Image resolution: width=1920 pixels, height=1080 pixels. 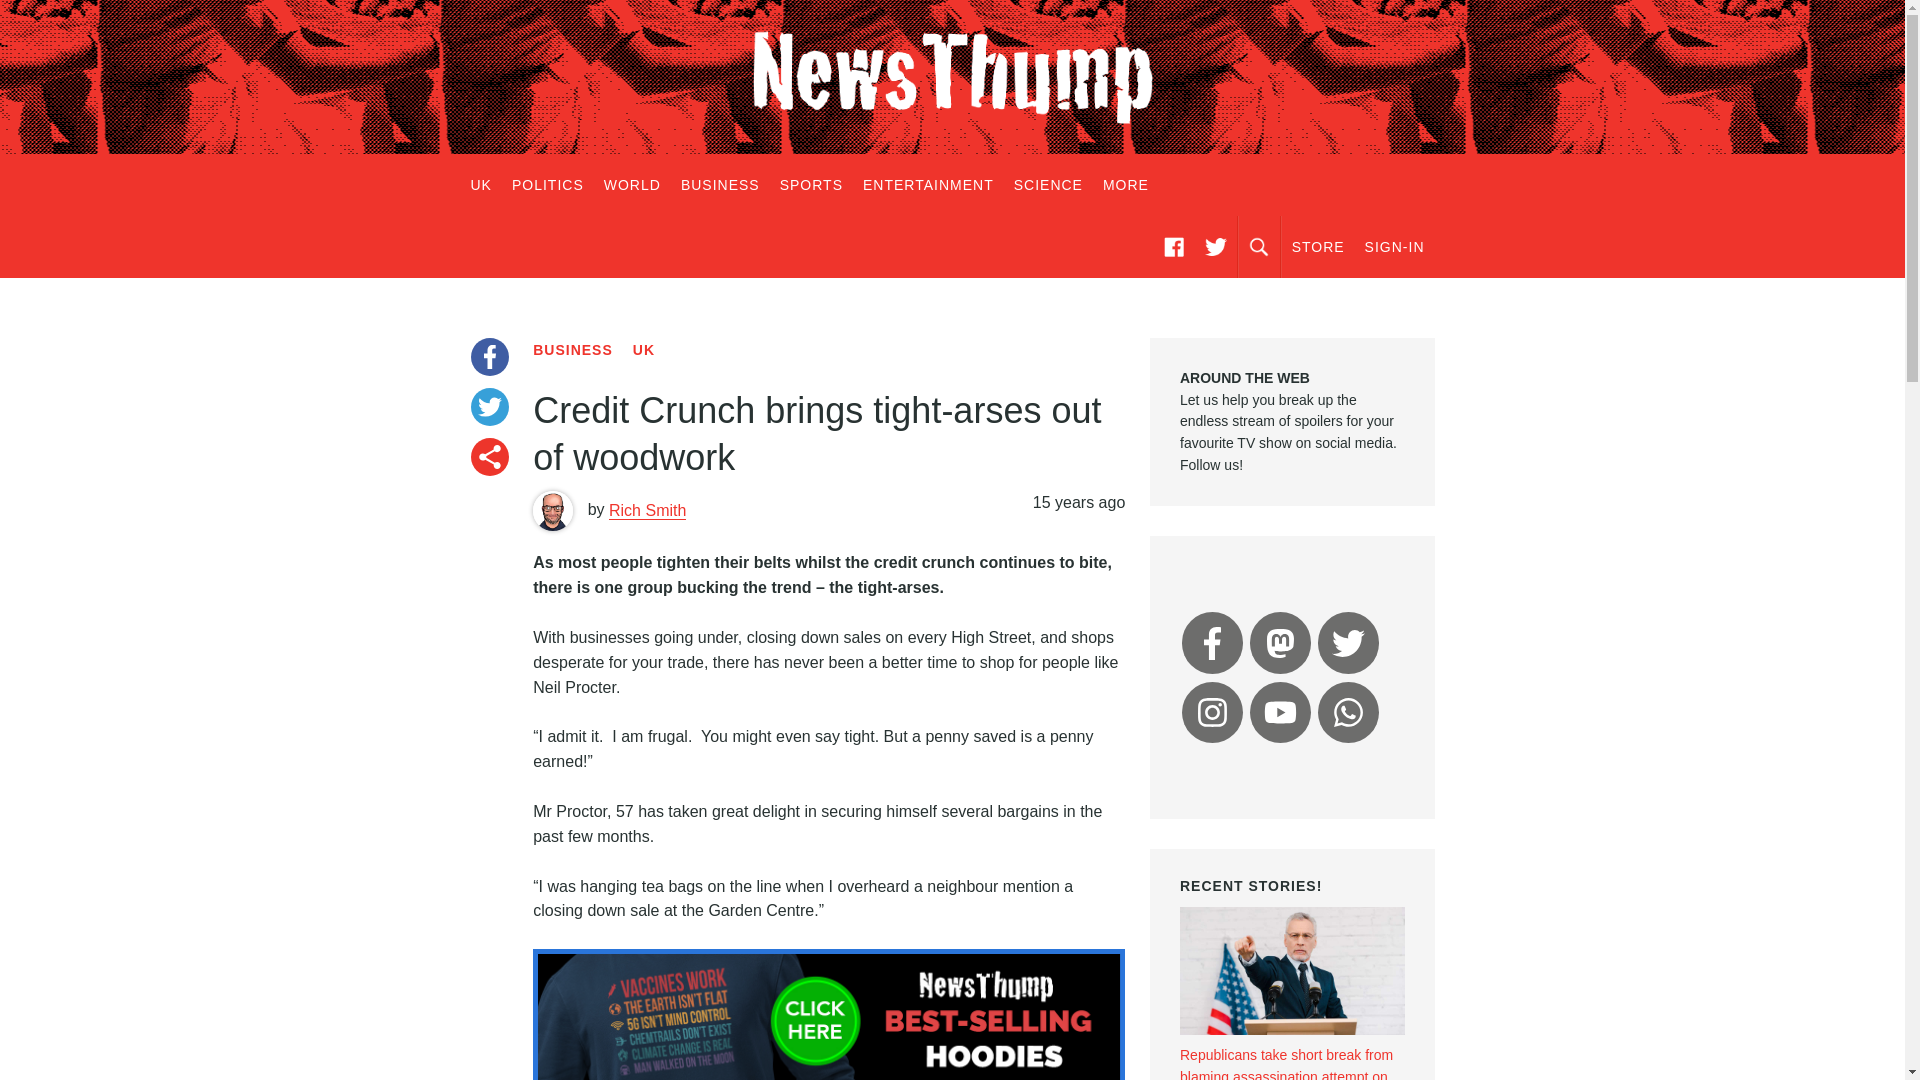 What do you see at coordinates (572, 350) in the screenshot?
I see `BUSINESS` at bounding box center [572, 350].